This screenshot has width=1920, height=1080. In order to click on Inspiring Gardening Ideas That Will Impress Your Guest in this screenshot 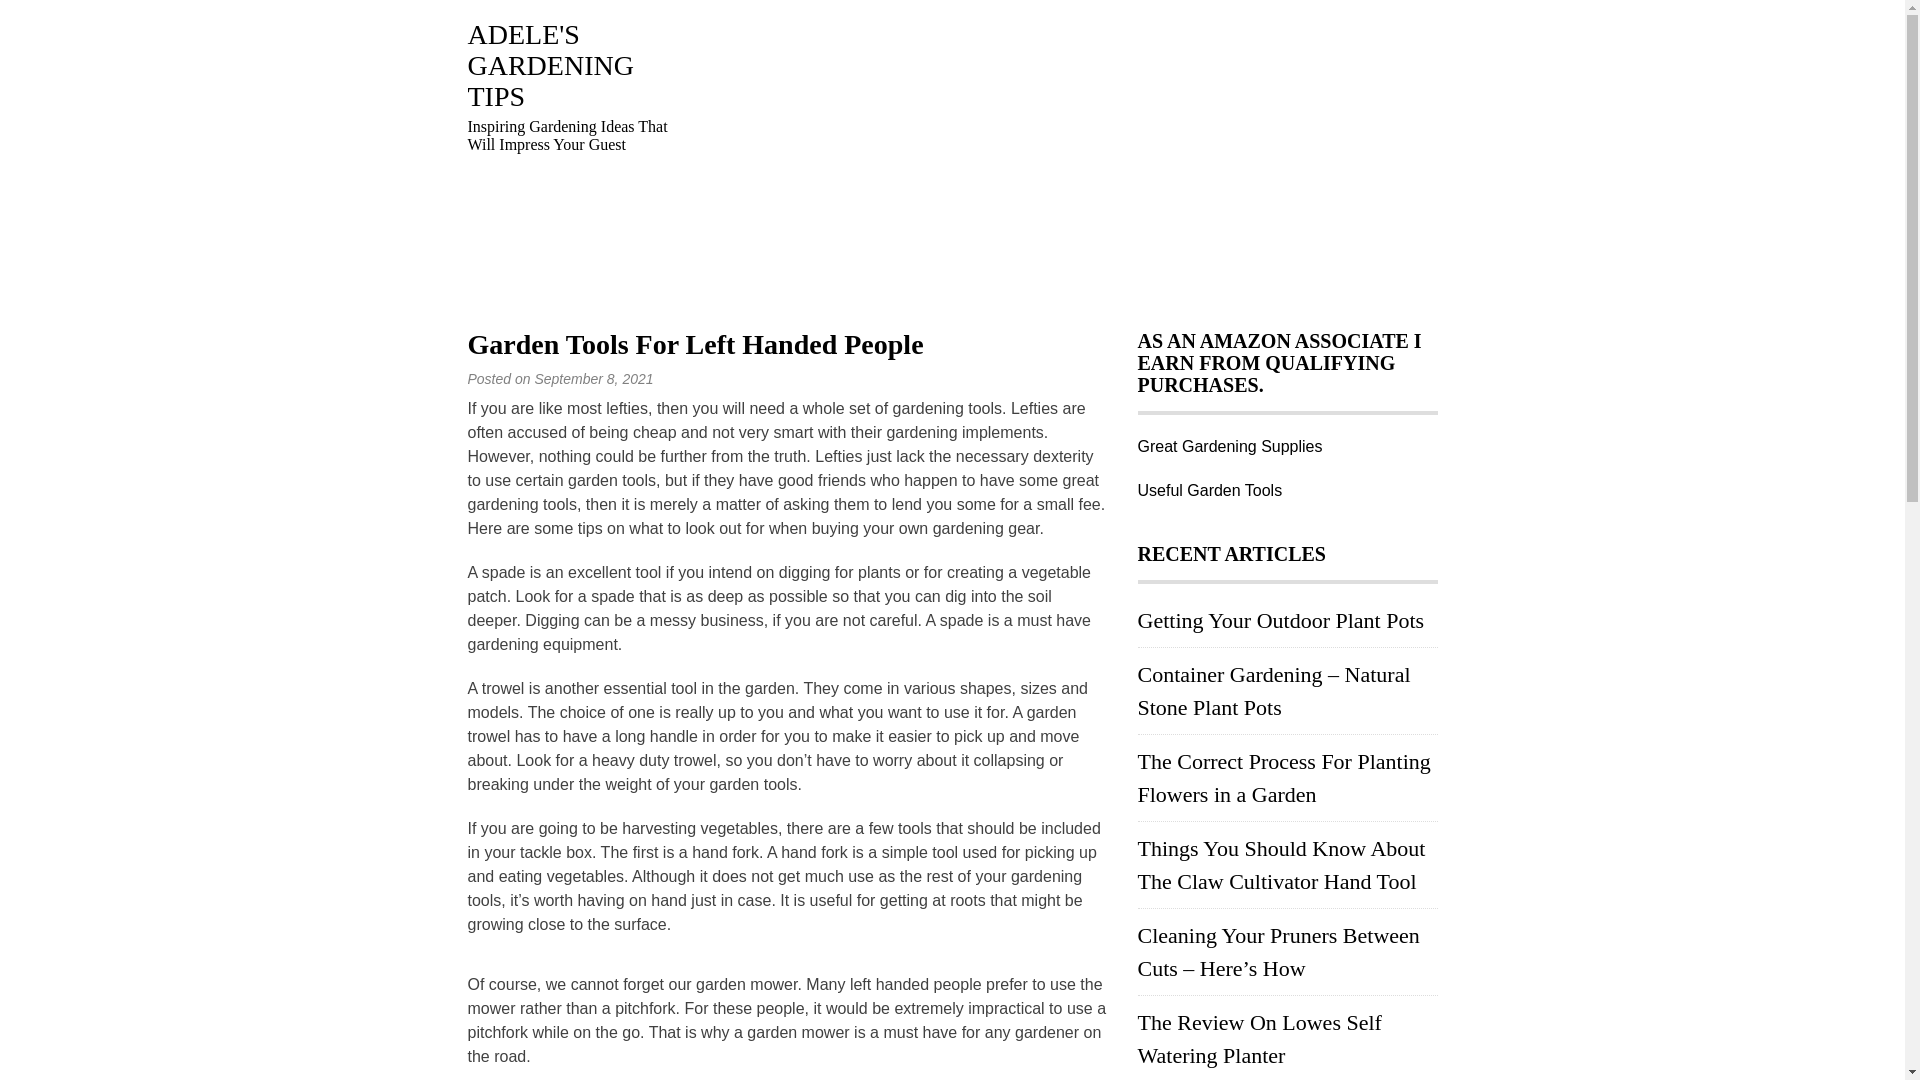, I will do `click(550, 66)`.